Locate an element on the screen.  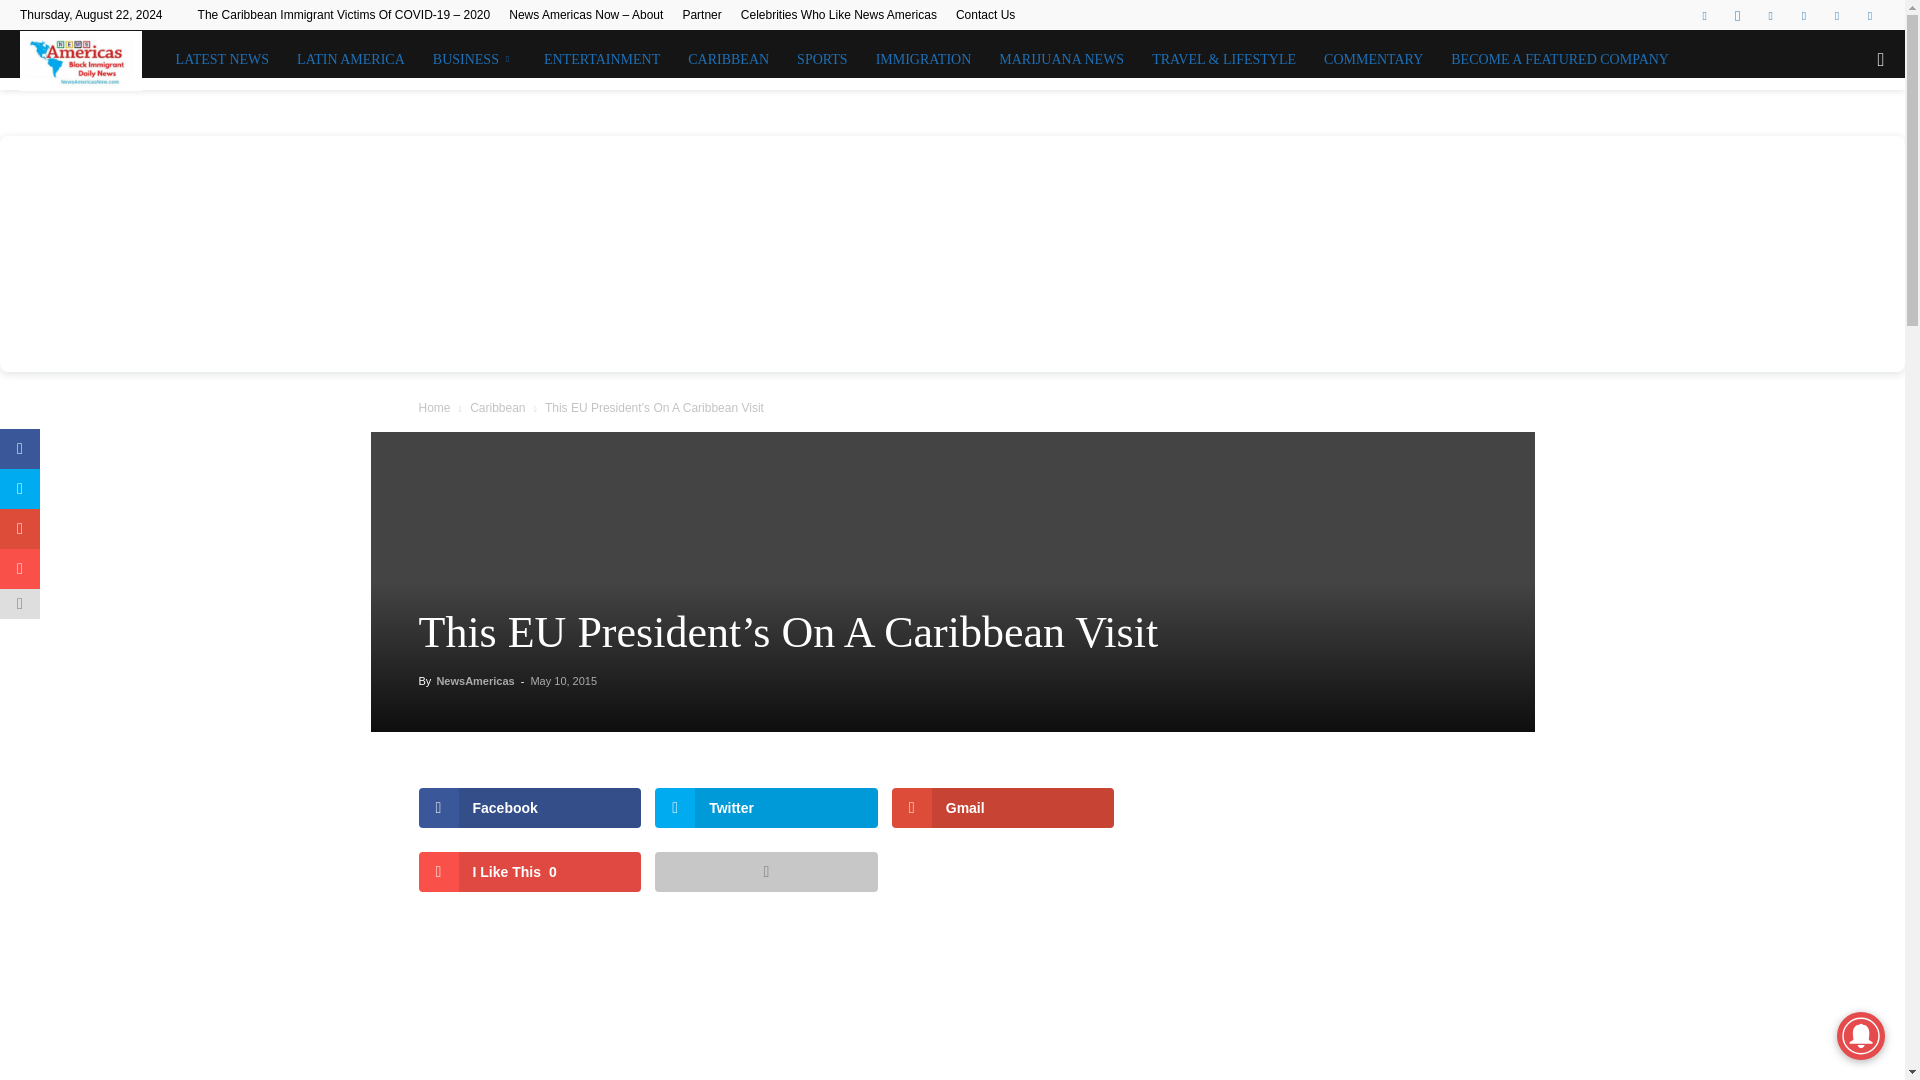
LATEST NEWS is located at coordinates (222, 60).